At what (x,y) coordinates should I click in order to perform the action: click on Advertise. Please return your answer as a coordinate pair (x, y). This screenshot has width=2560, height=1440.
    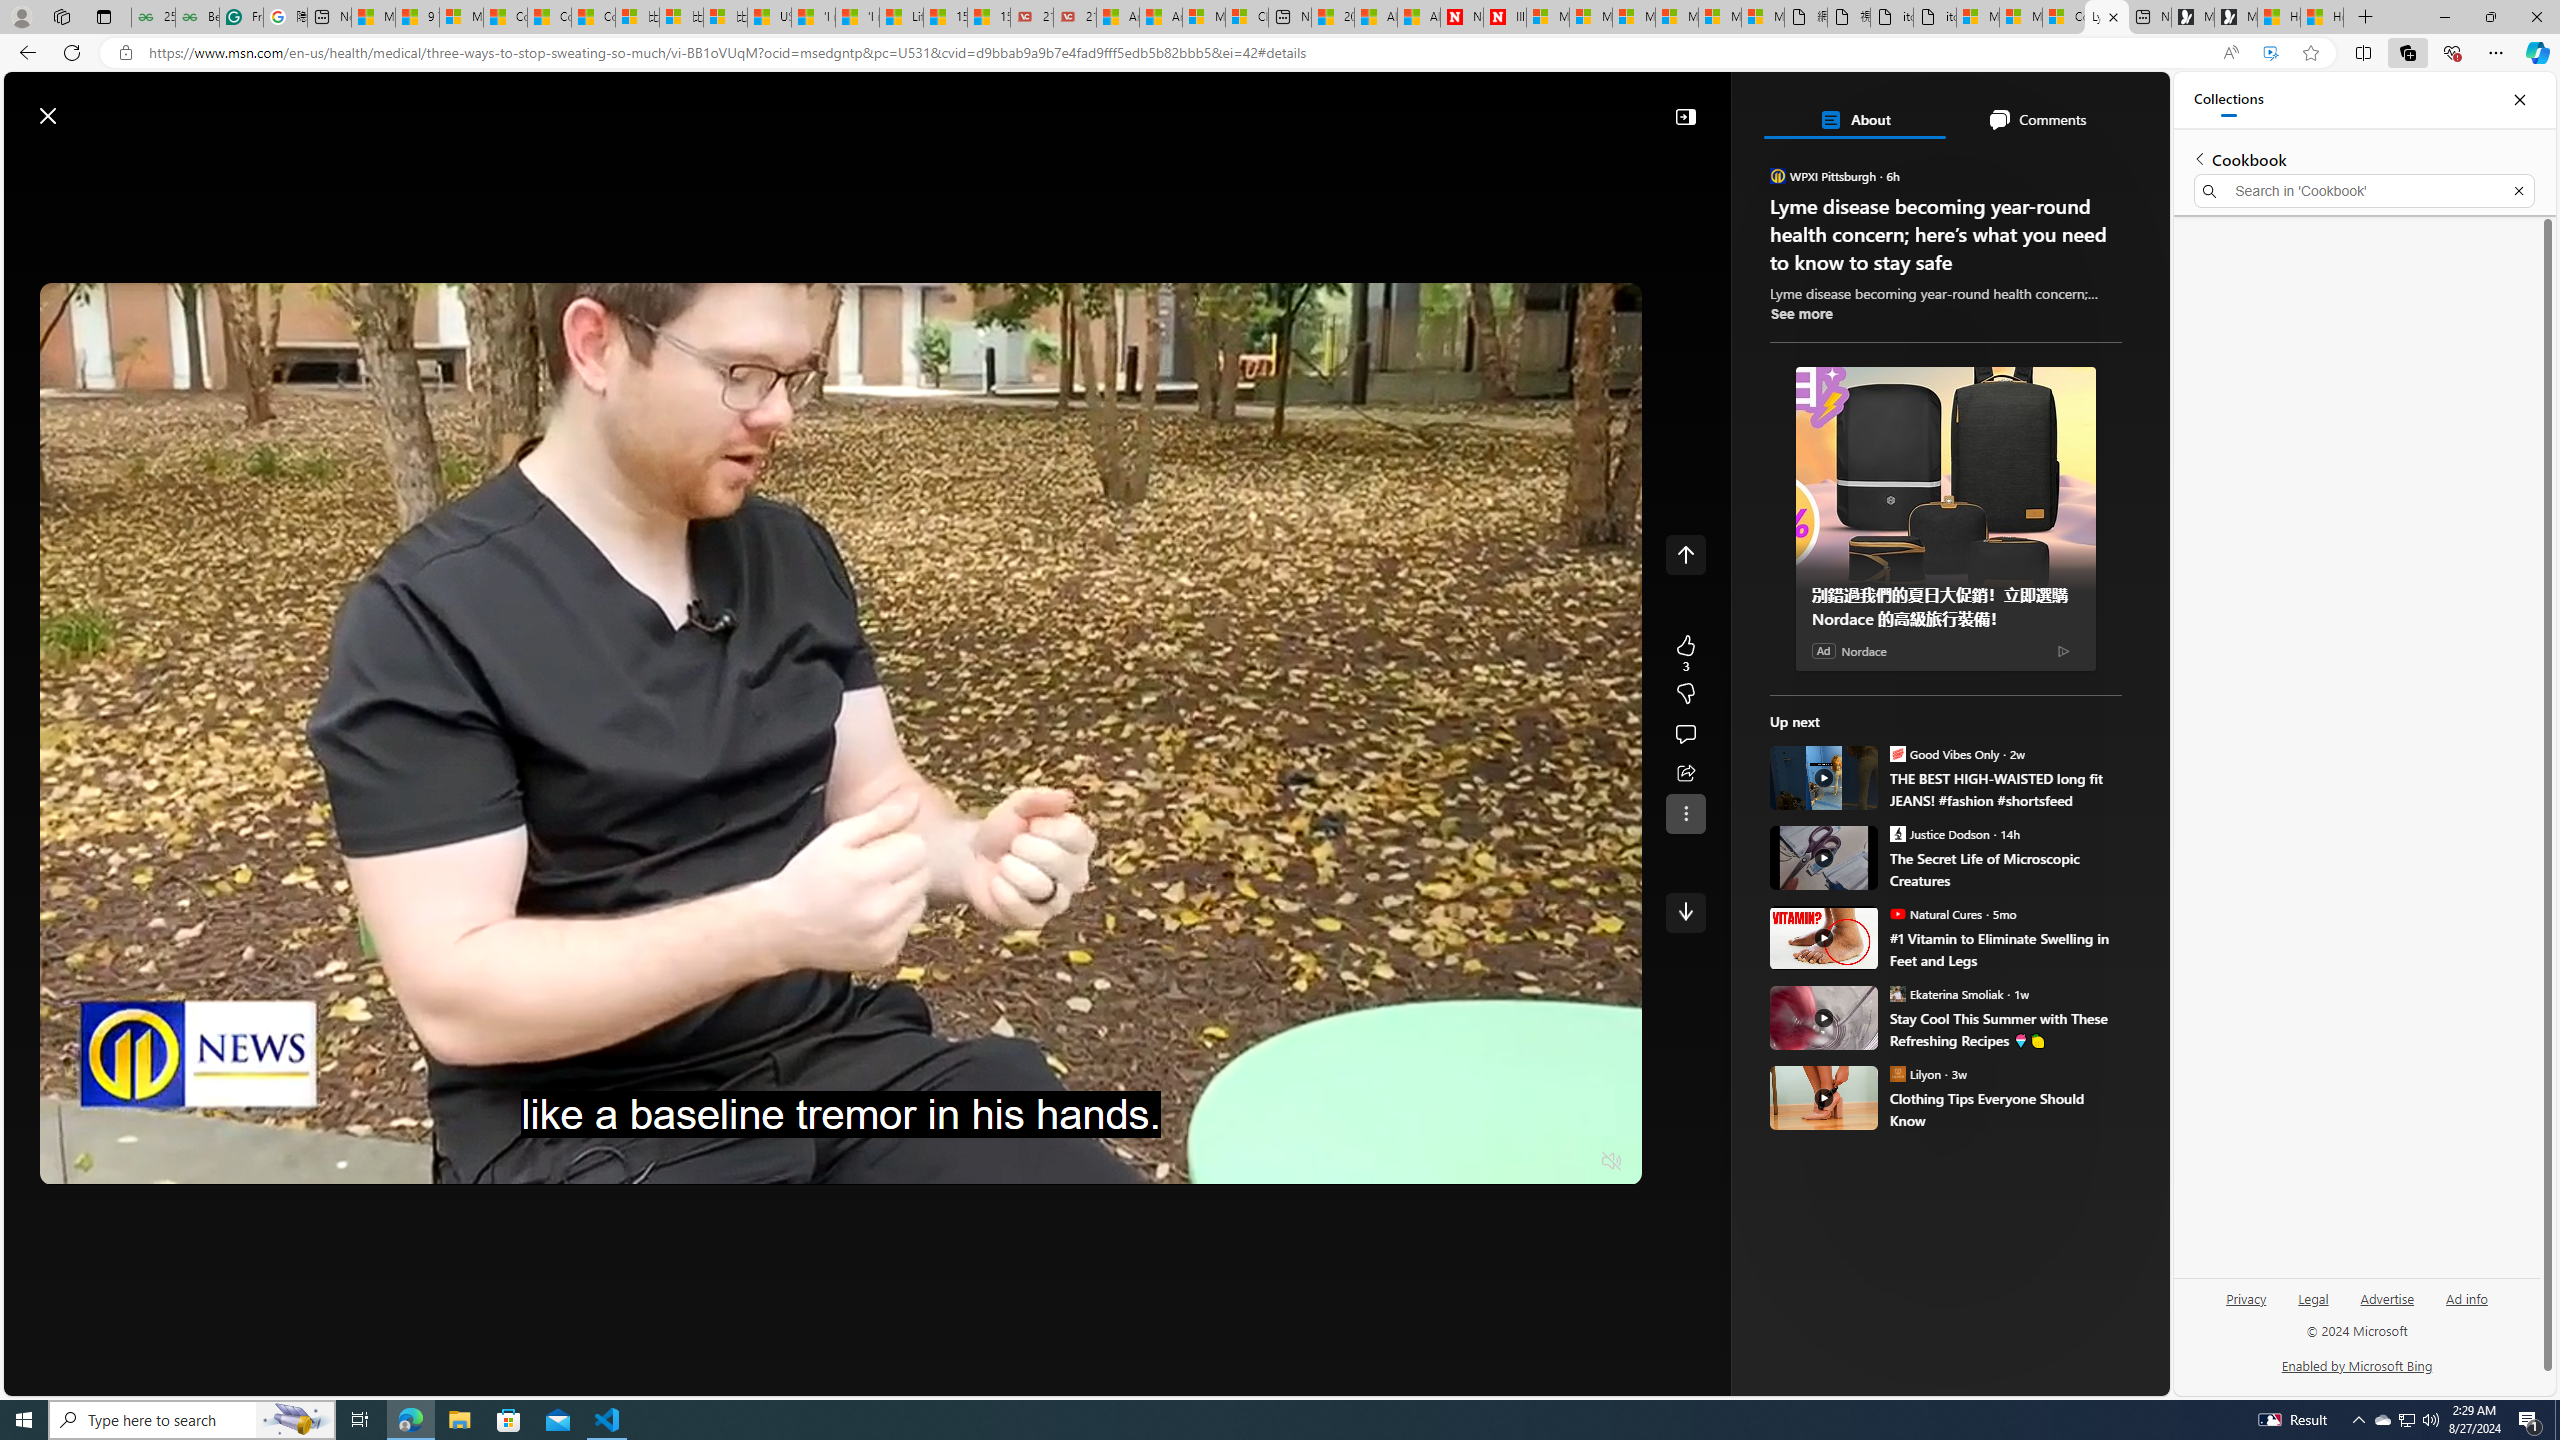
    Looking at the image, I should click on (2388, 1306).